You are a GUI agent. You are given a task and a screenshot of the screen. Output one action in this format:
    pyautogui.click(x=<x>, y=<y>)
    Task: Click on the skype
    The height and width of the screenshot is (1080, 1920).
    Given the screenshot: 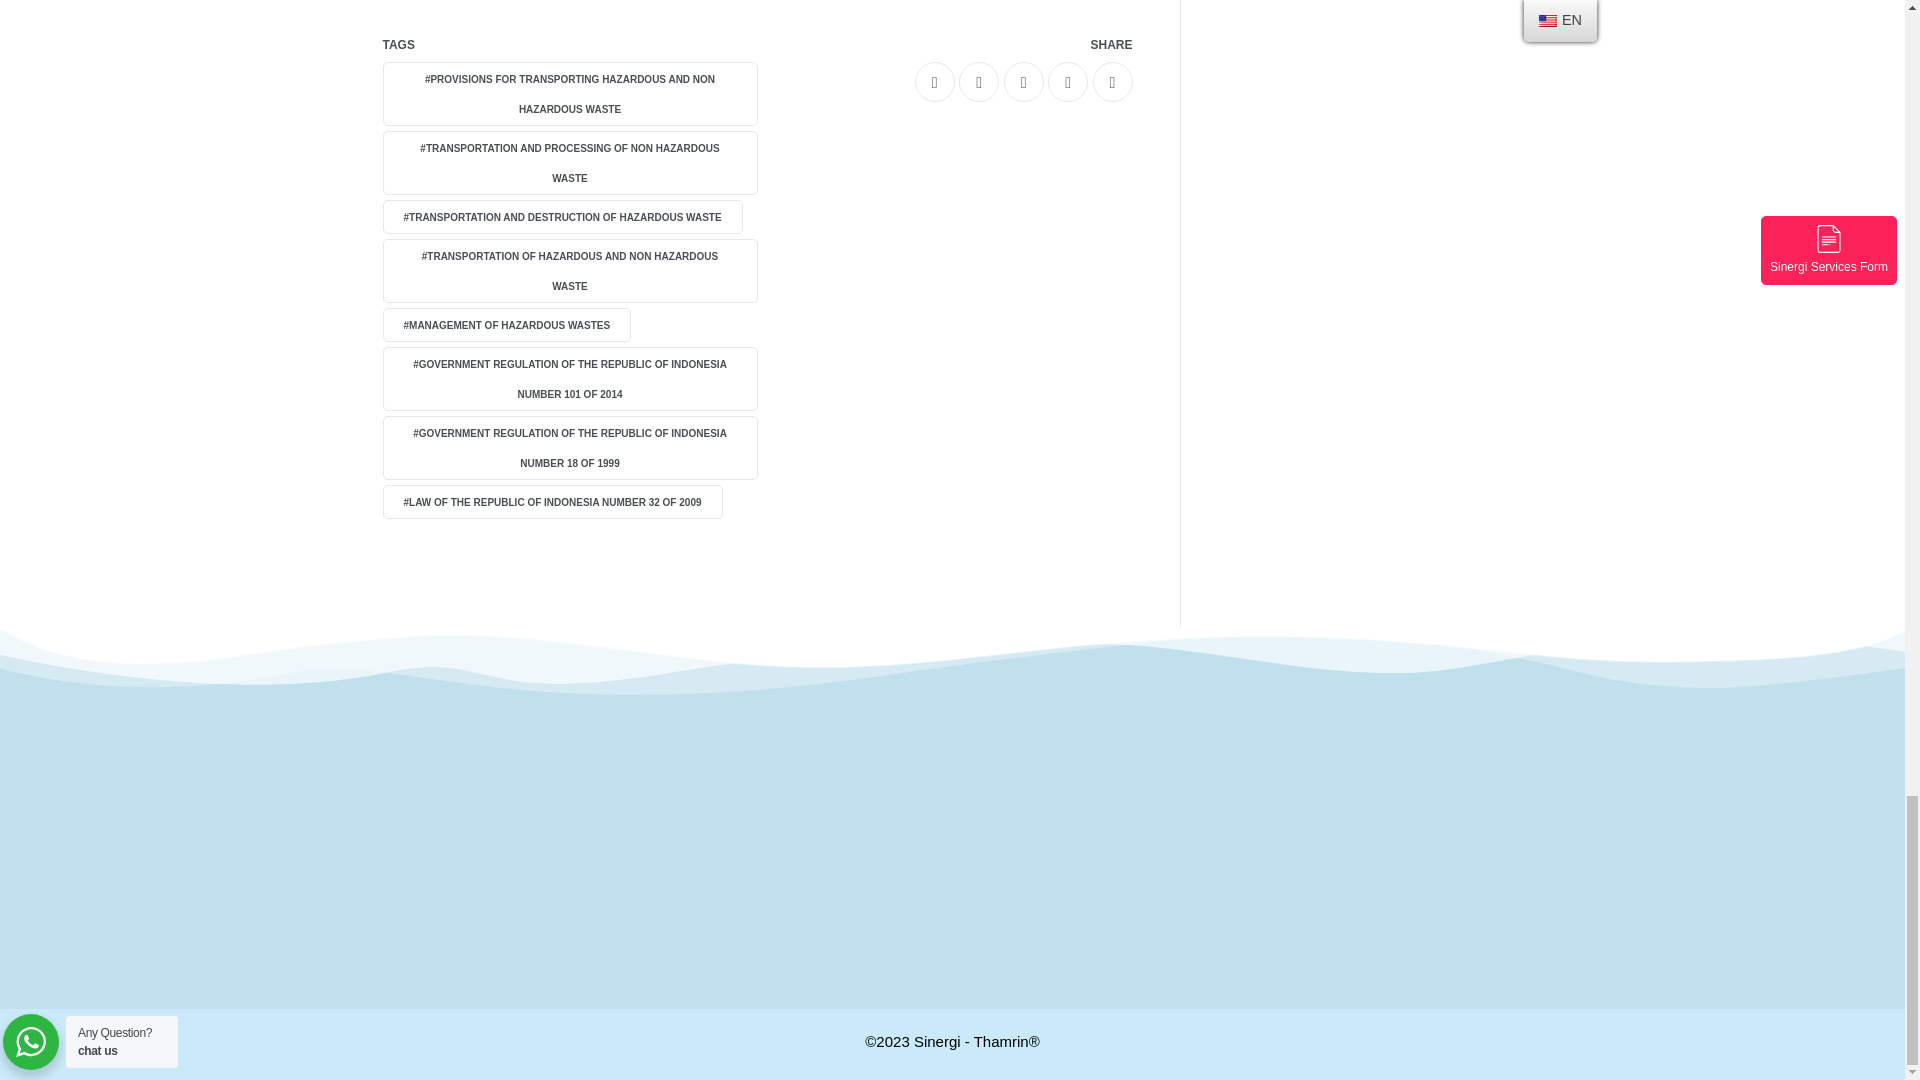 What is the action you would take?
    pyautogui.click(x=1112, y=80)
    